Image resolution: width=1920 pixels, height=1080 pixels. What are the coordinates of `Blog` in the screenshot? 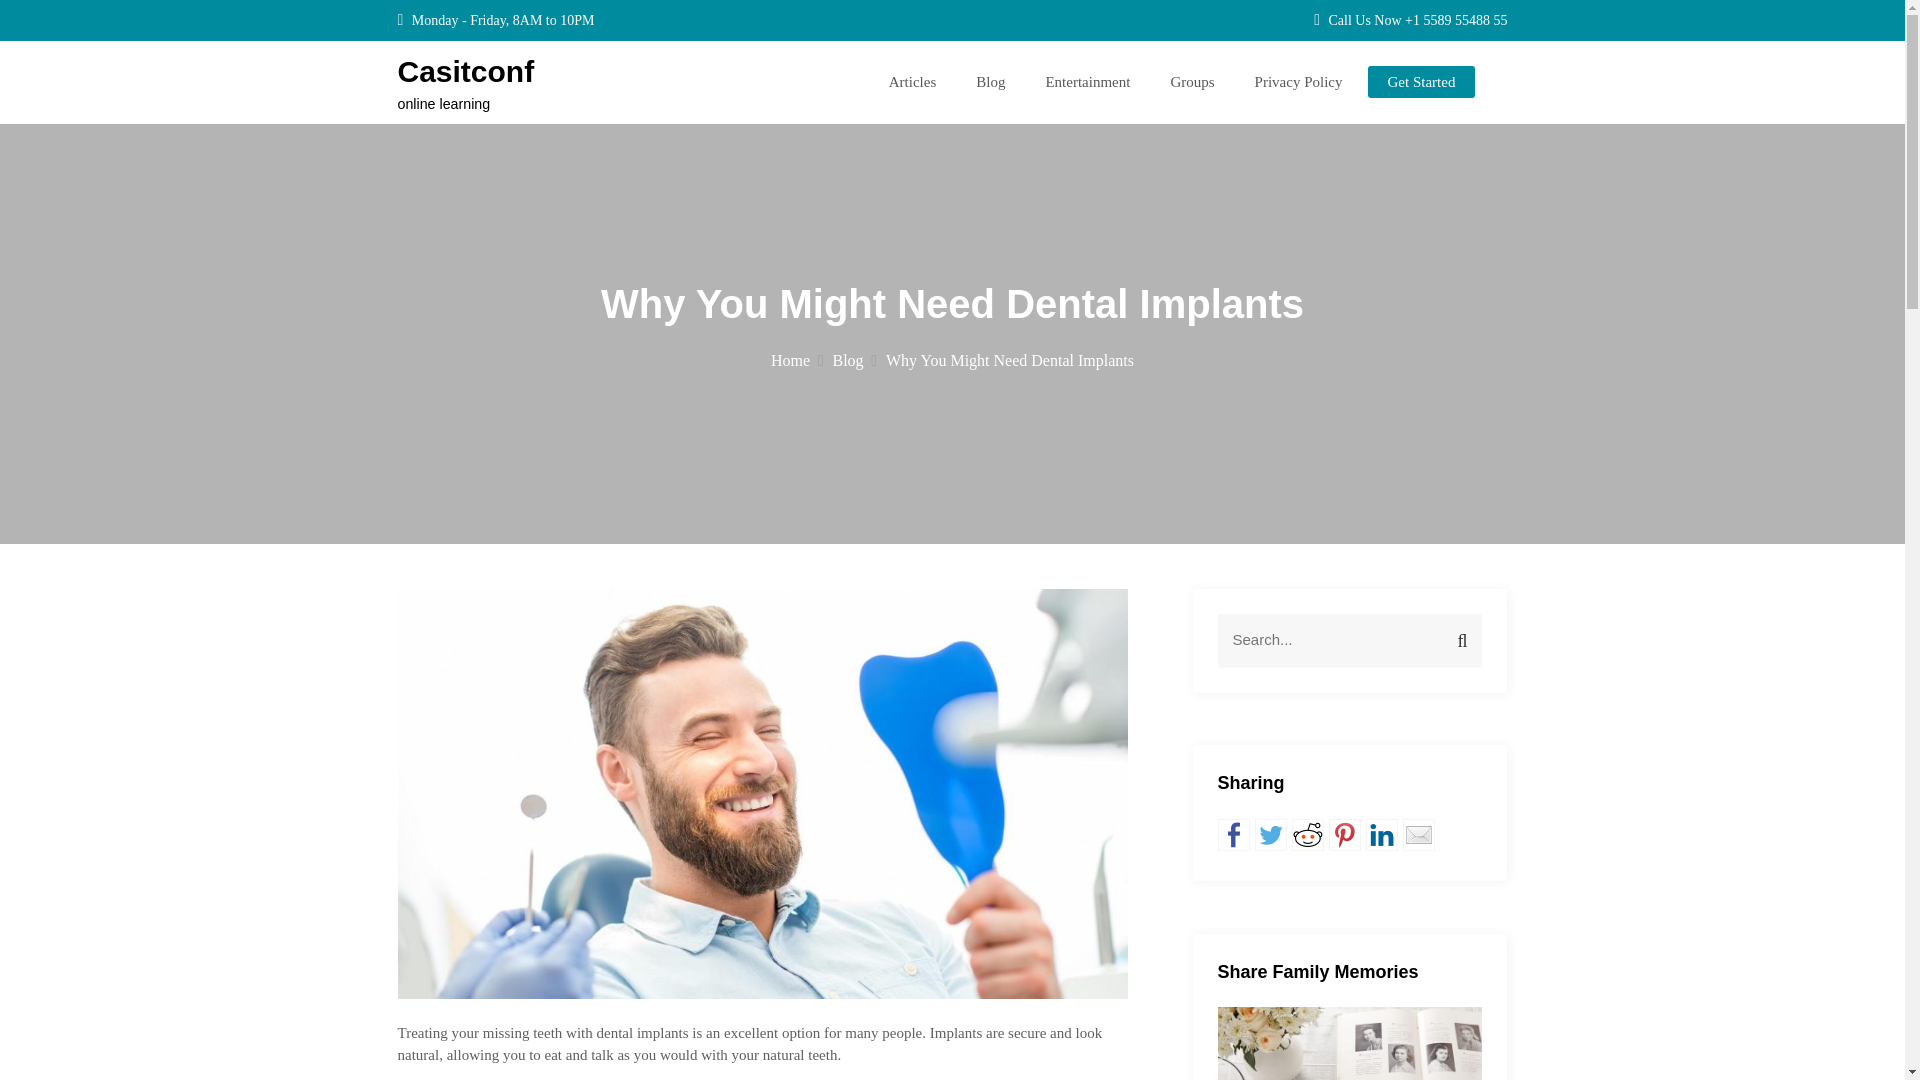 It's located at (990, 82).